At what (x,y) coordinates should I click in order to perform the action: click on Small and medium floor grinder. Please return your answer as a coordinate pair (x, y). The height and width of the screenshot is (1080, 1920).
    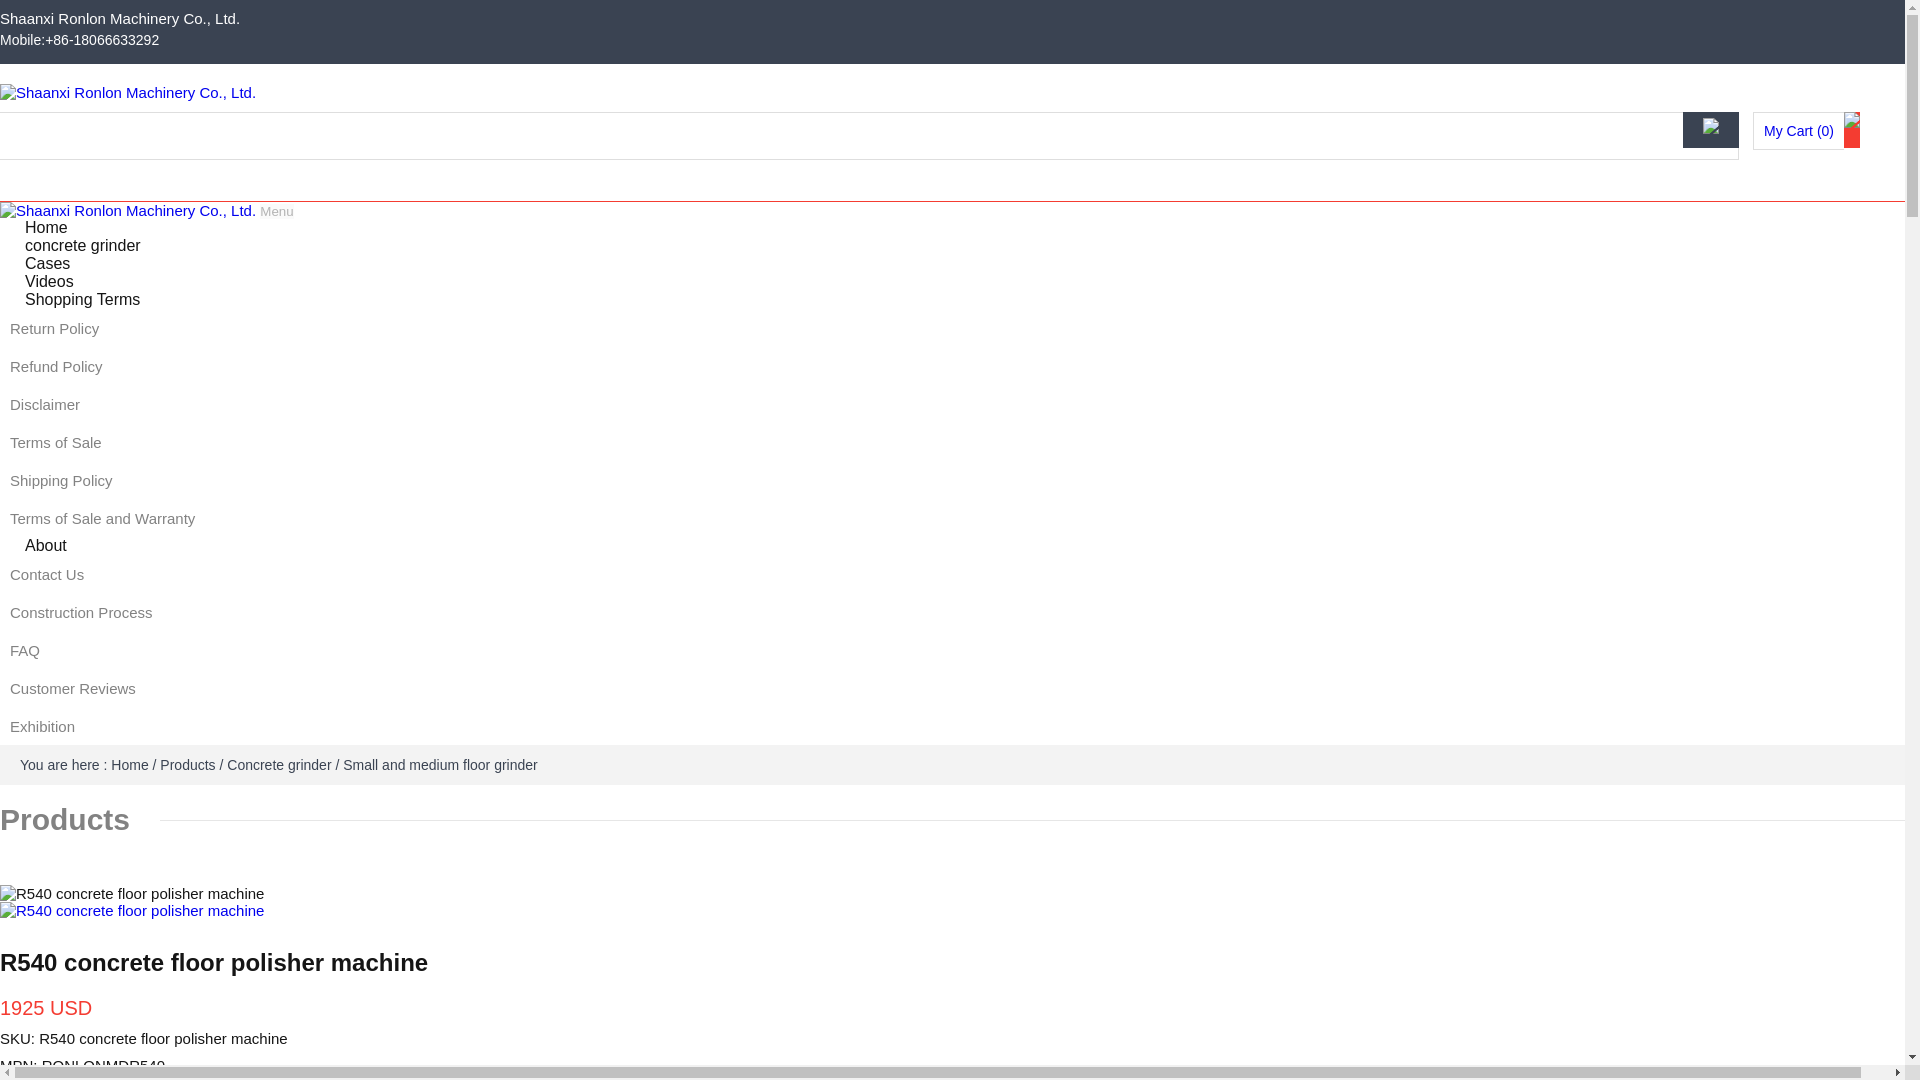
    Looking at the image, I should click on (440, 765).